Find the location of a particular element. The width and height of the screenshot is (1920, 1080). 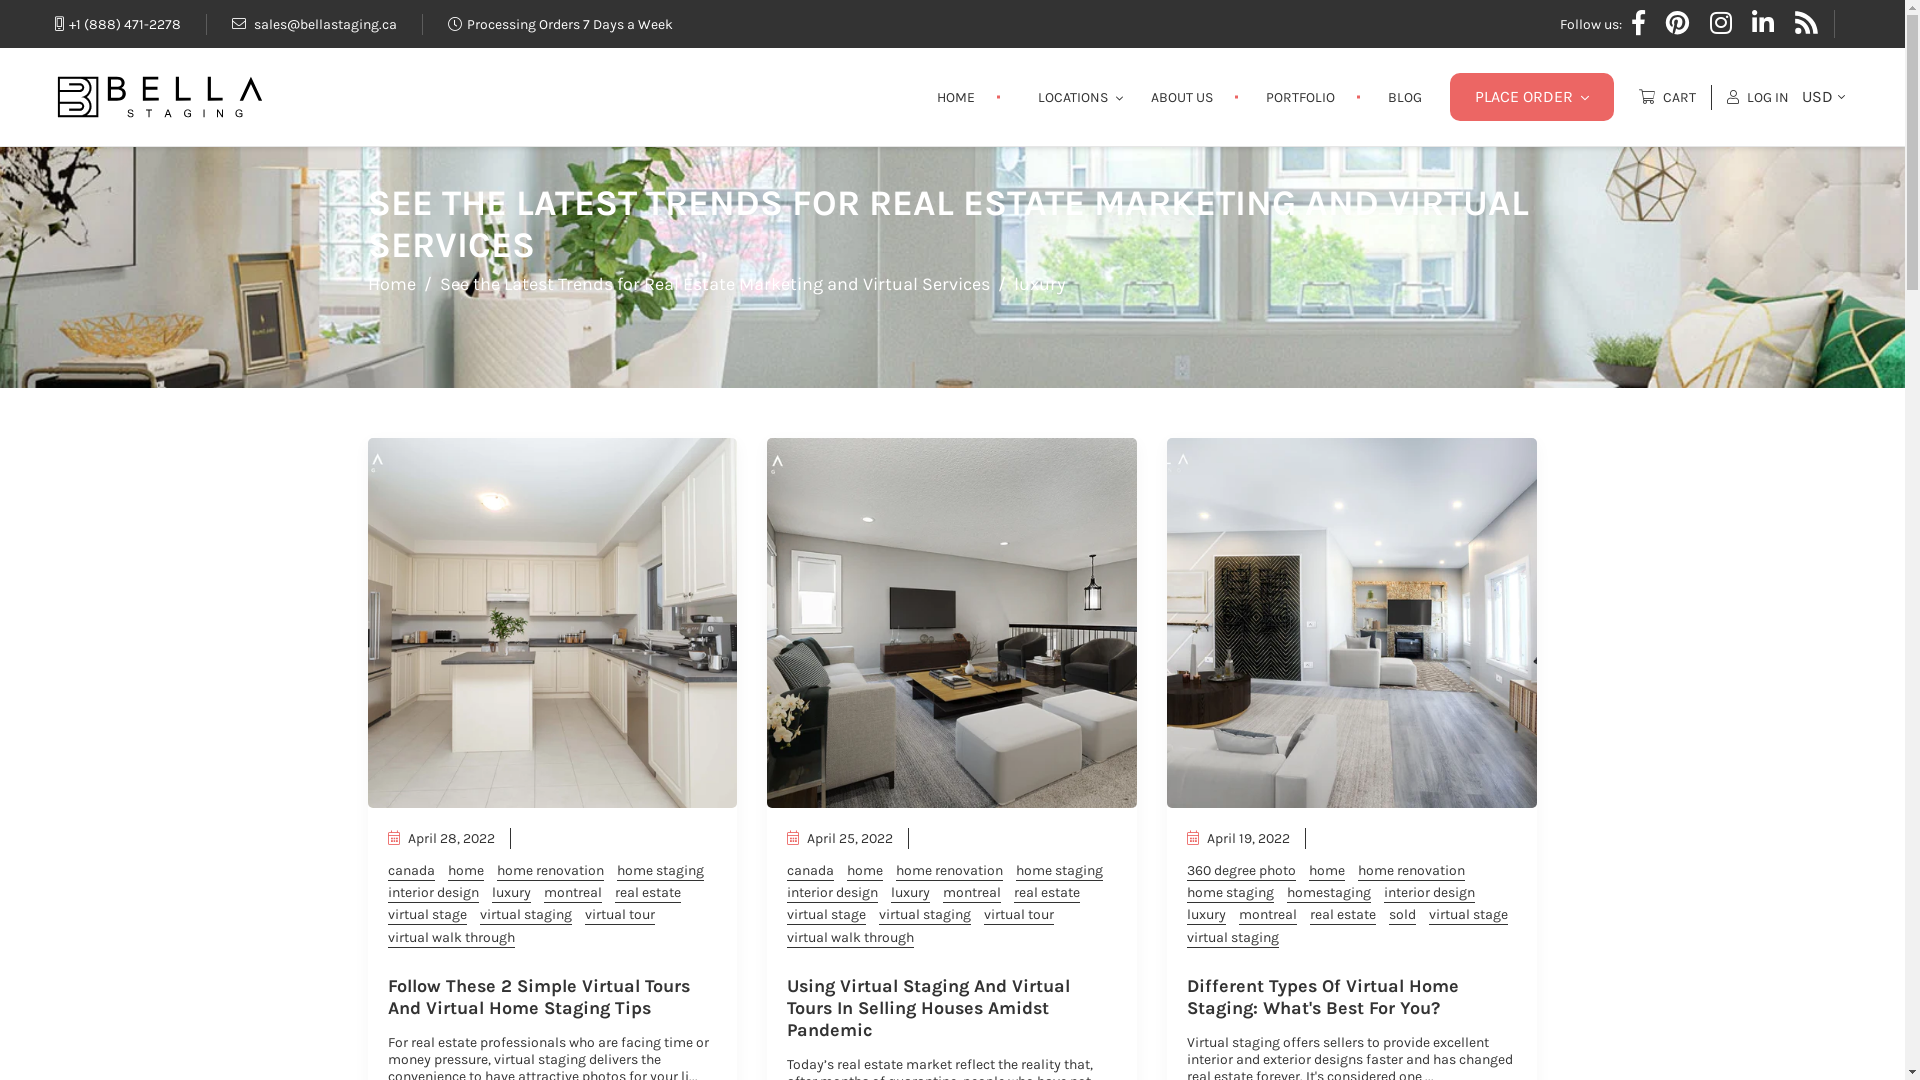

sold is located at coordinates (1402, 916).